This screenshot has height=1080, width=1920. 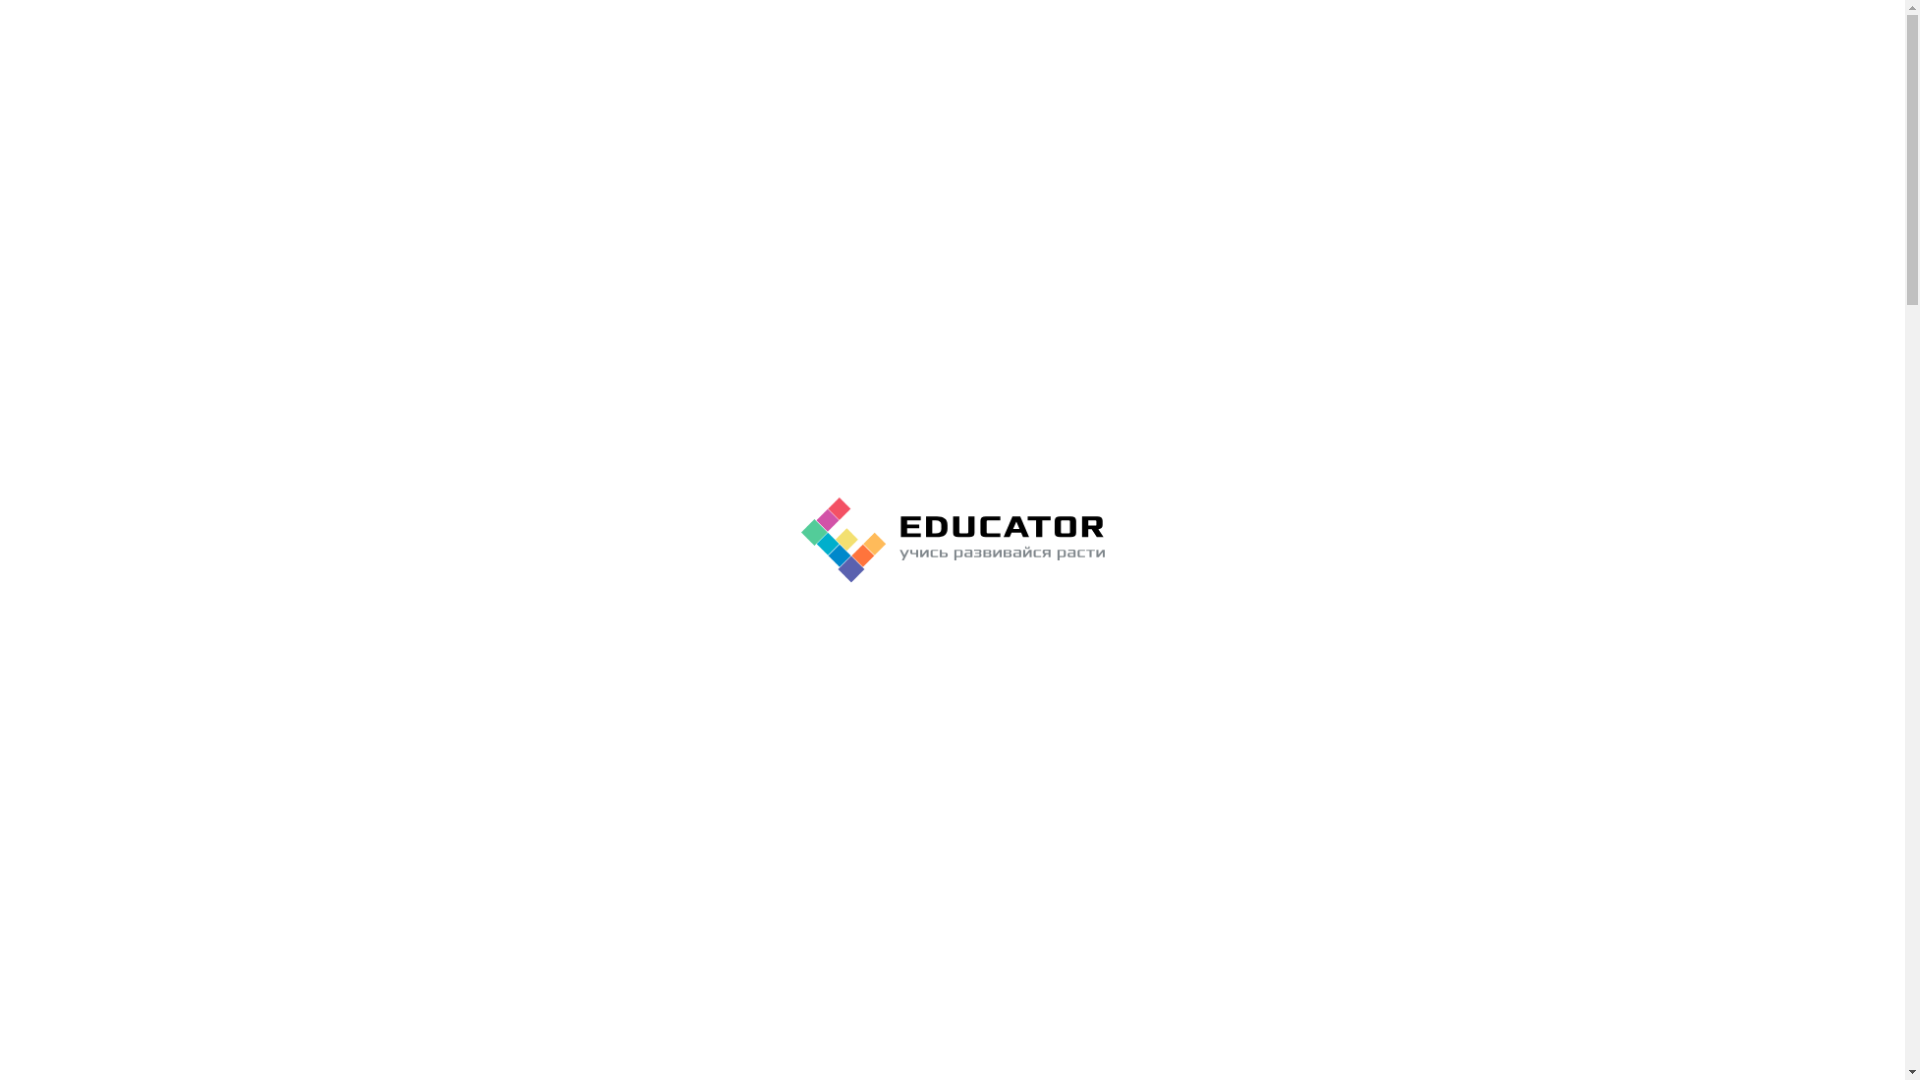 What do you see at coordinates (160, 112) in the screenshot?
I see `Home` at bounding box center [160, 112].